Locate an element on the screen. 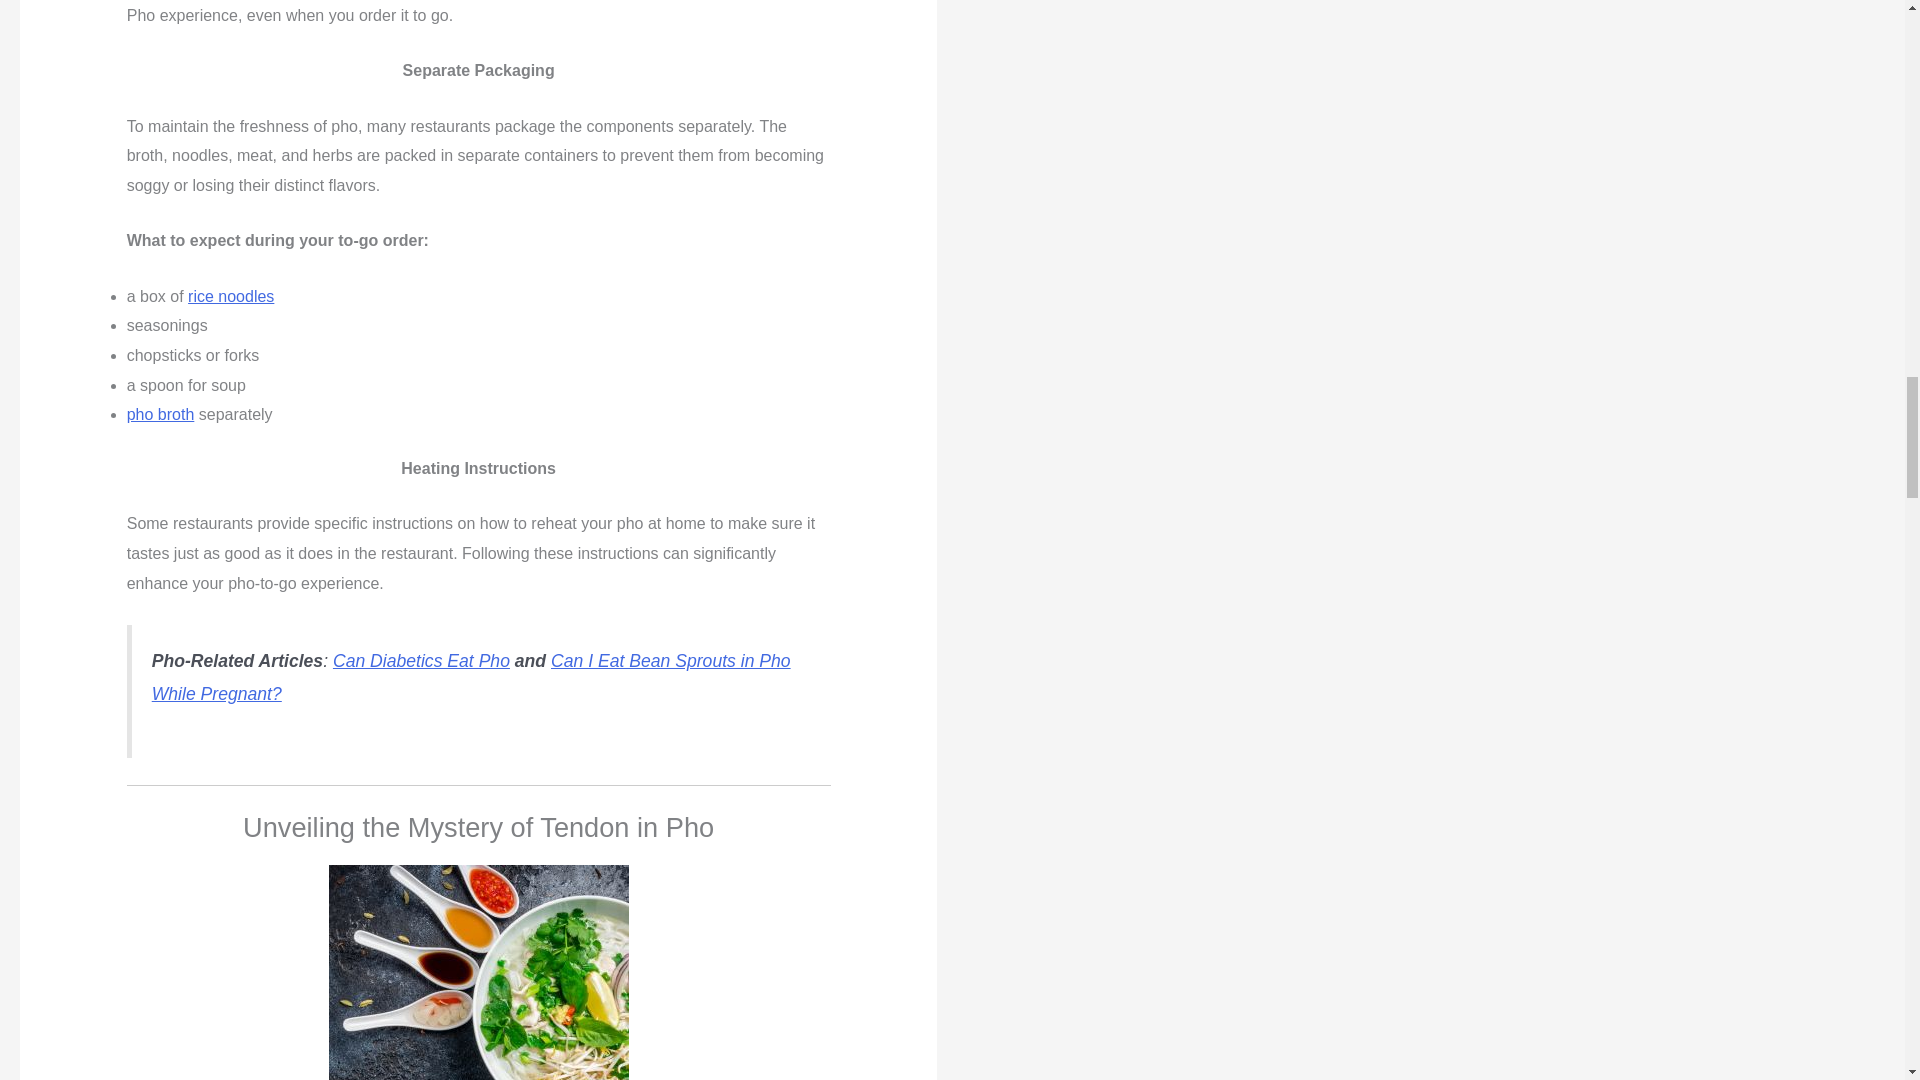 This screenshot has width=1920, height=1080. rice noodles is located at coordinates (231, 296).